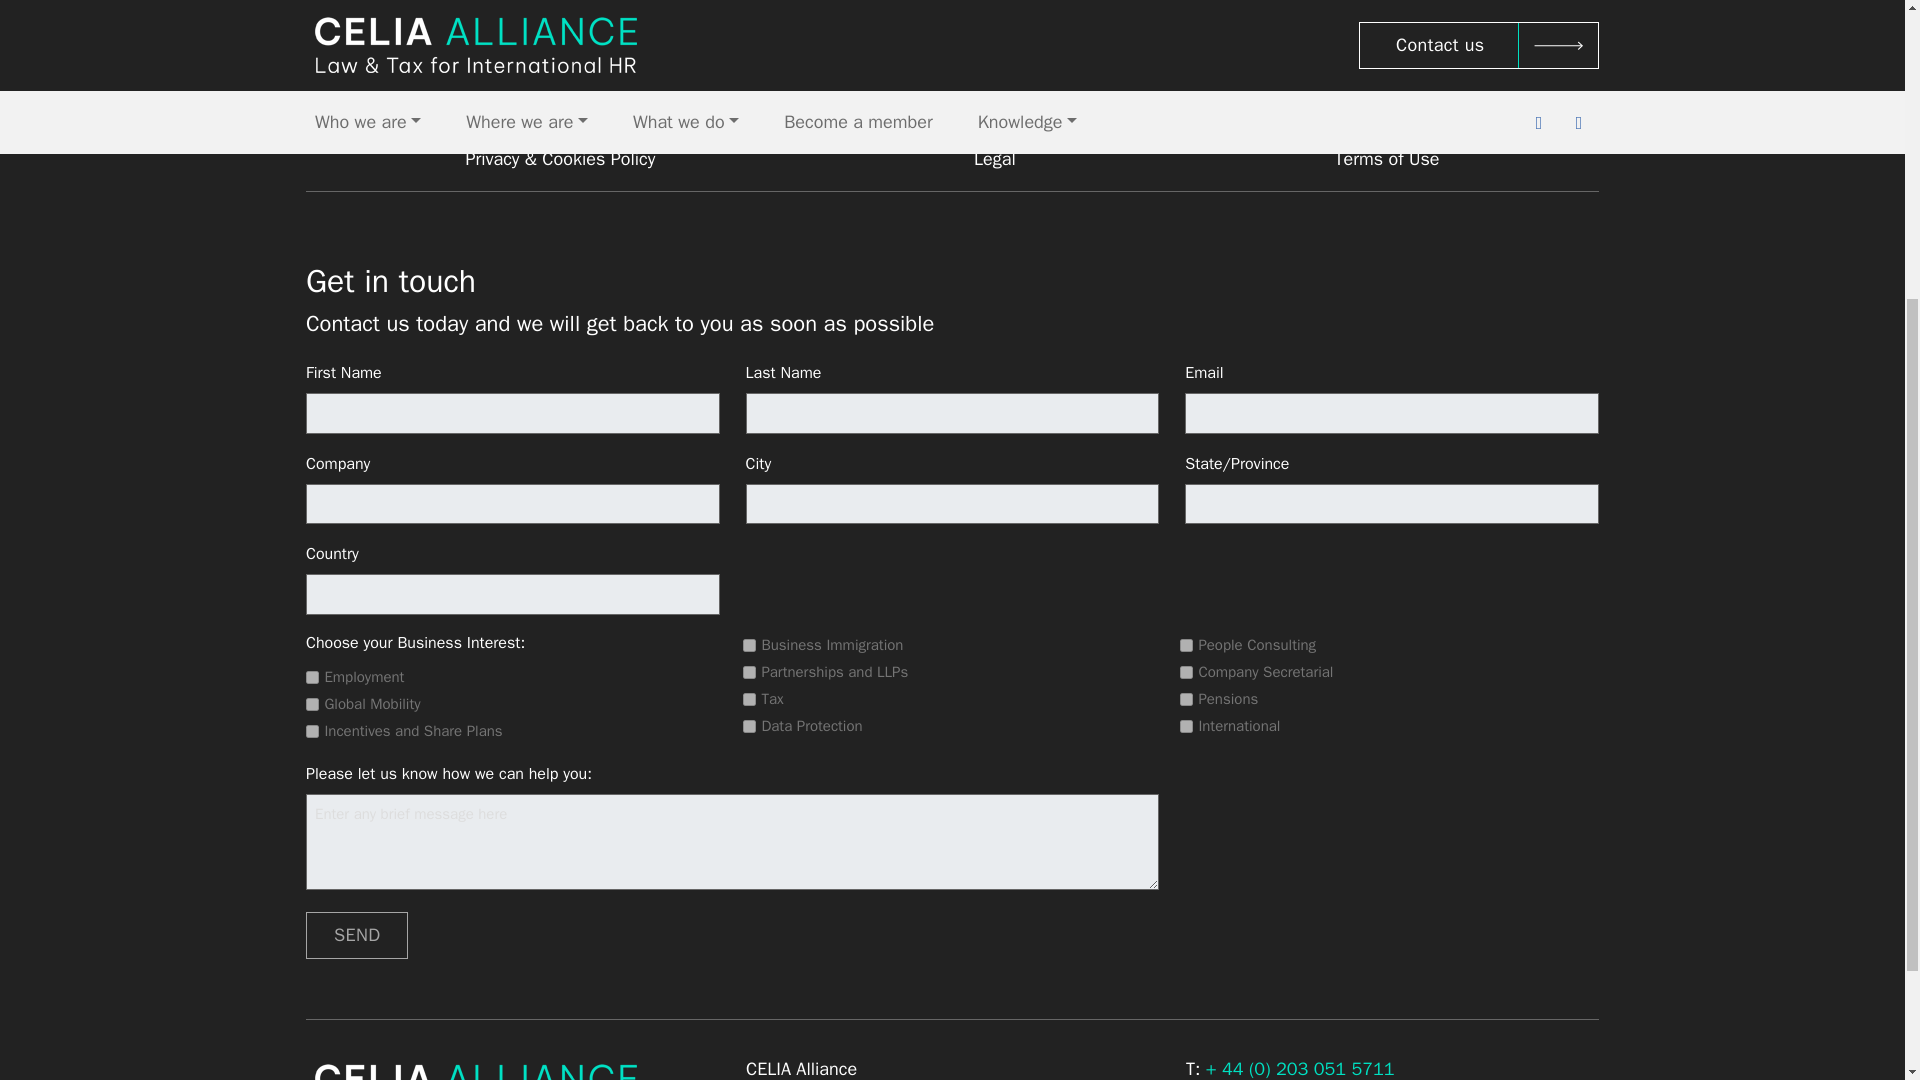  What do you see at coordinates (750, 646) in the screenshot?
I see `Business Immigration` at bounding box center [750, 646].